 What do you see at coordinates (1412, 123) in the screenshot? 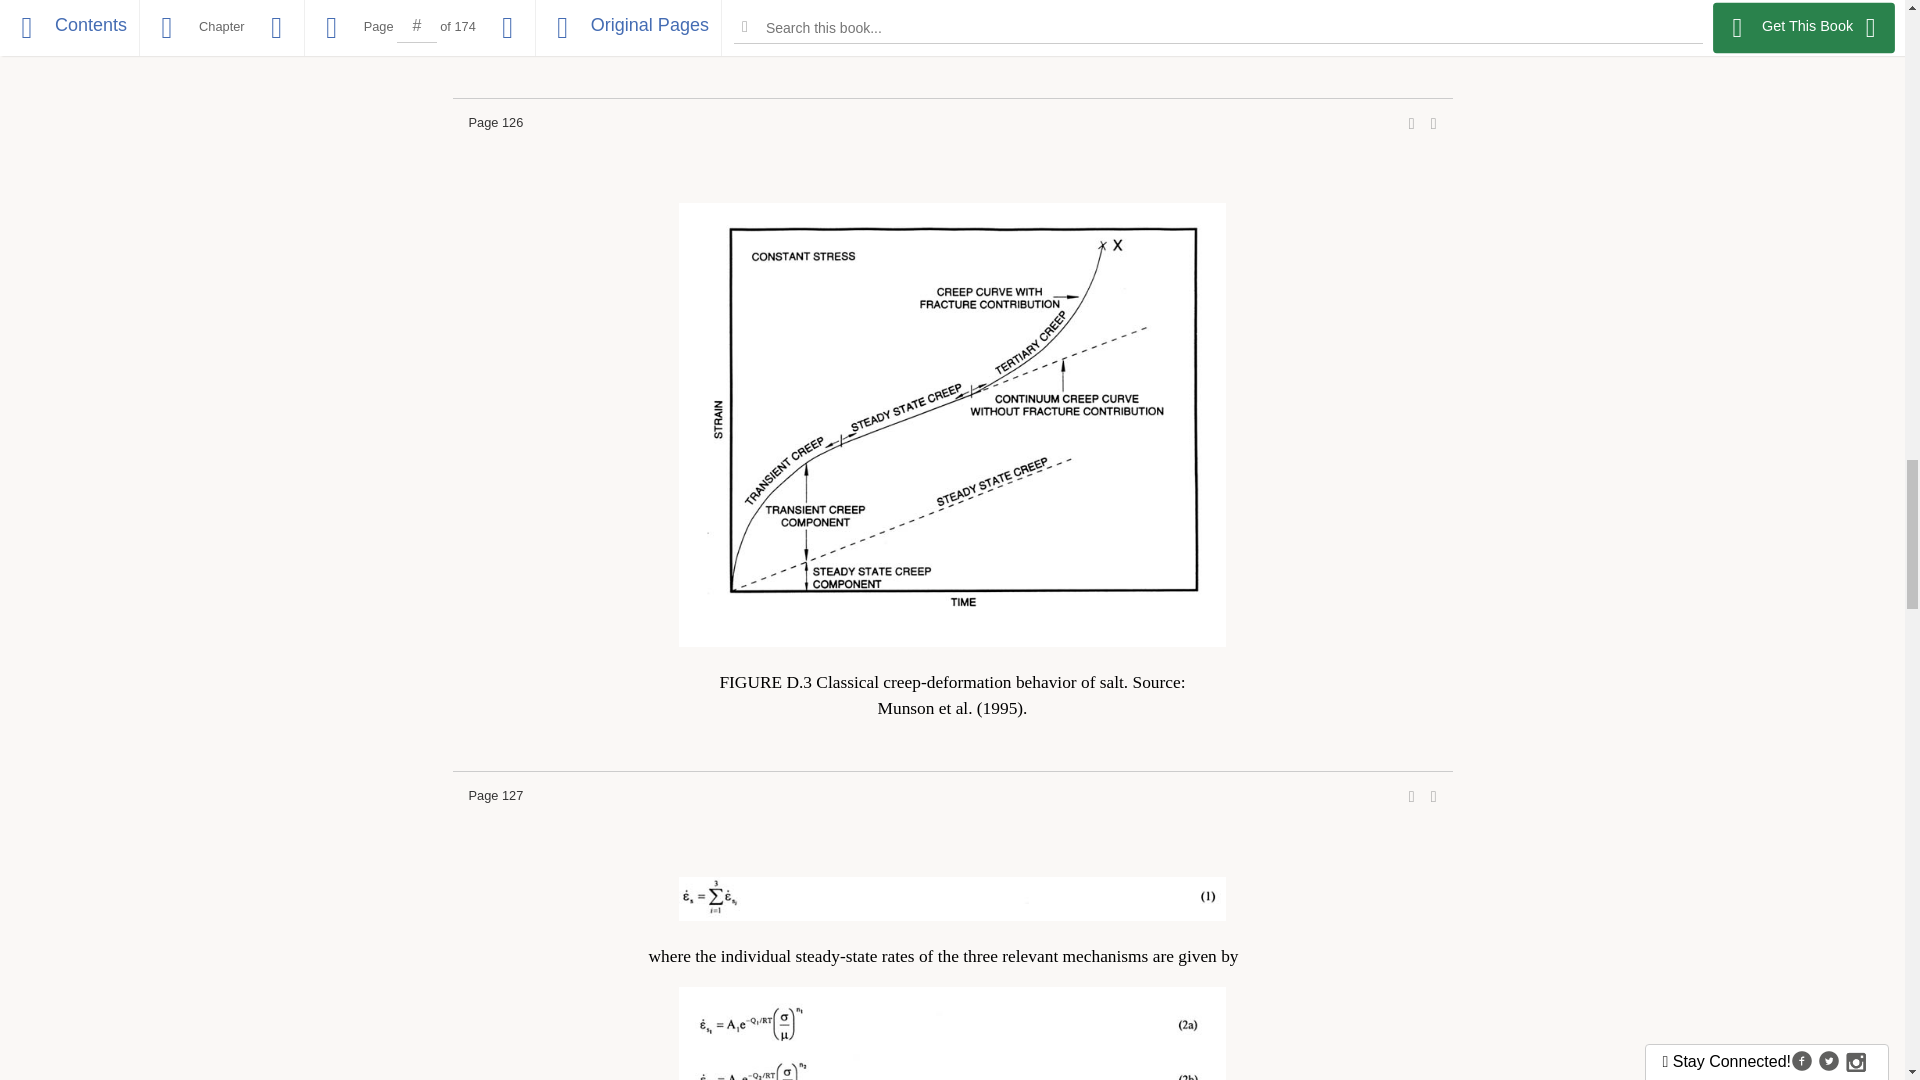
I see `Share this page` at bounding box center [1412, 123].